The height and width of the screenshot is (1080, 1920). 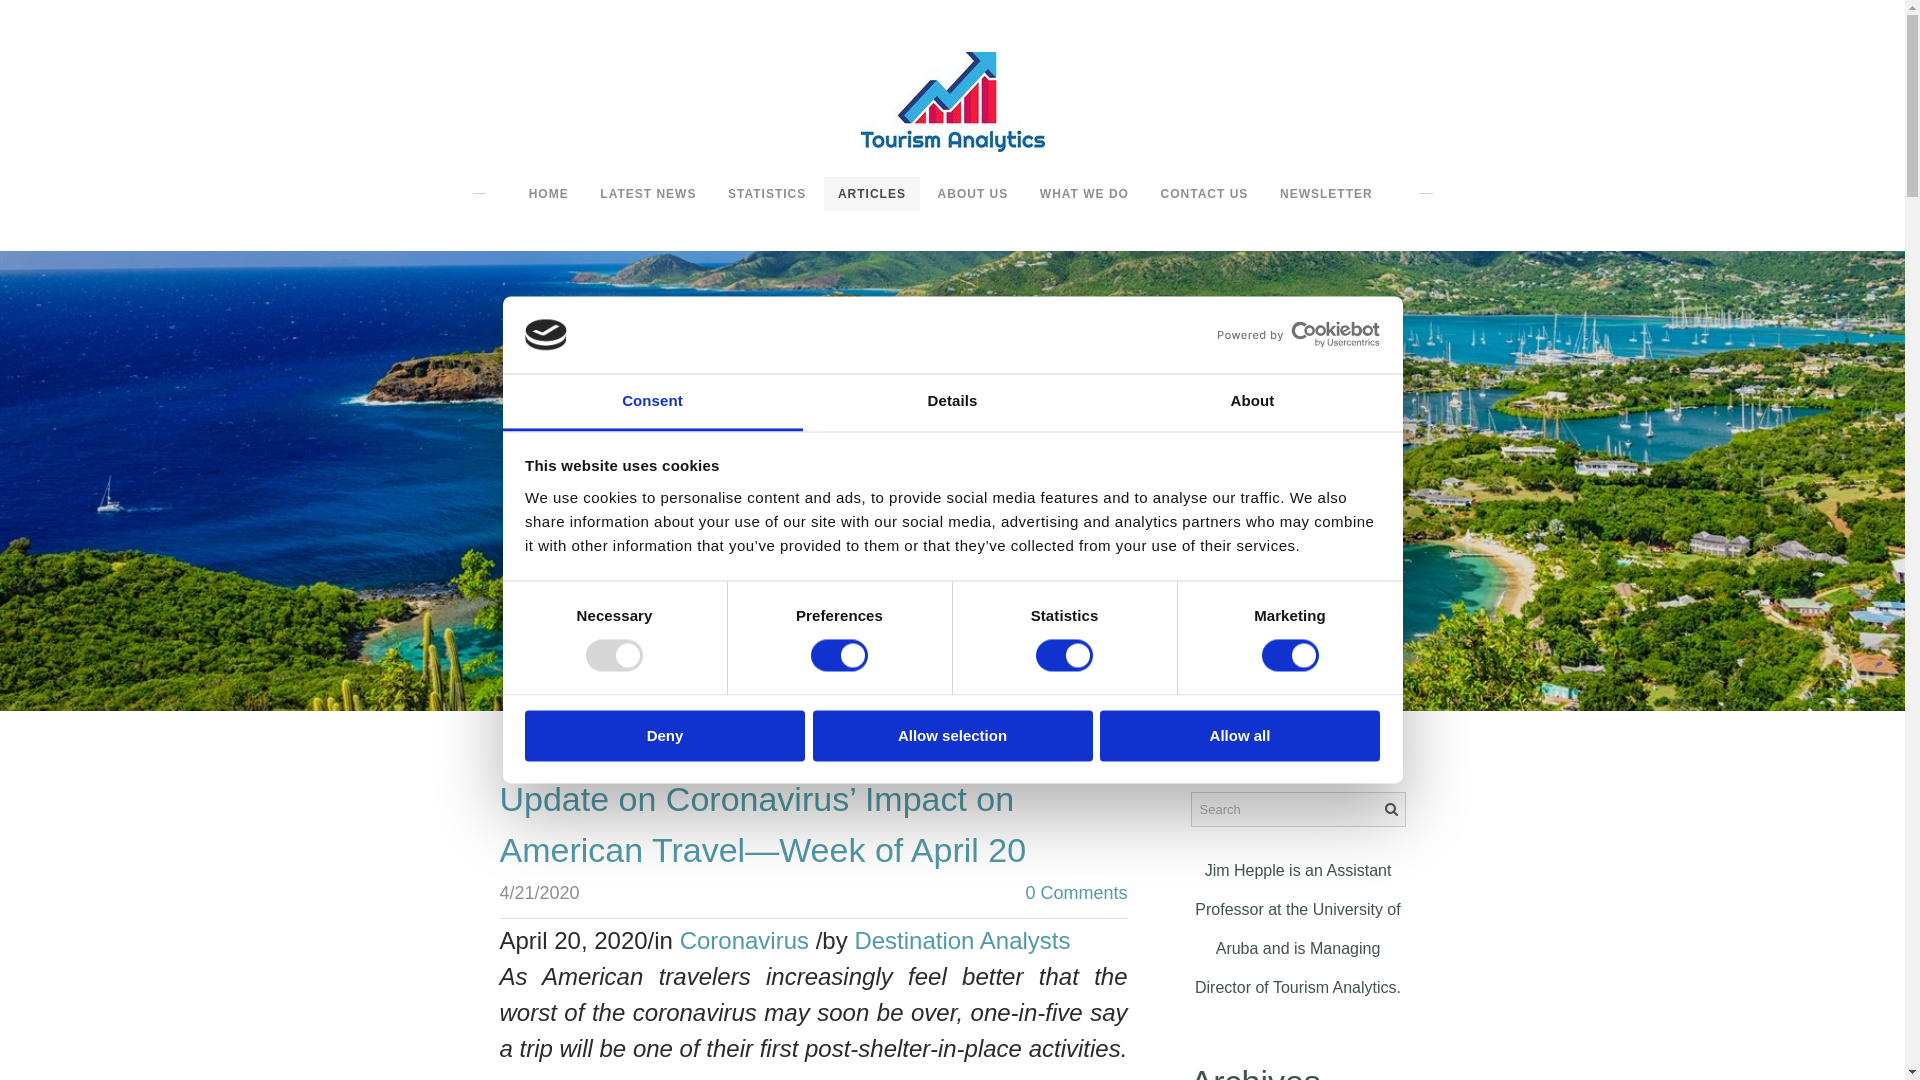 I want to click on Allow selection, so click(x=952, y=735).